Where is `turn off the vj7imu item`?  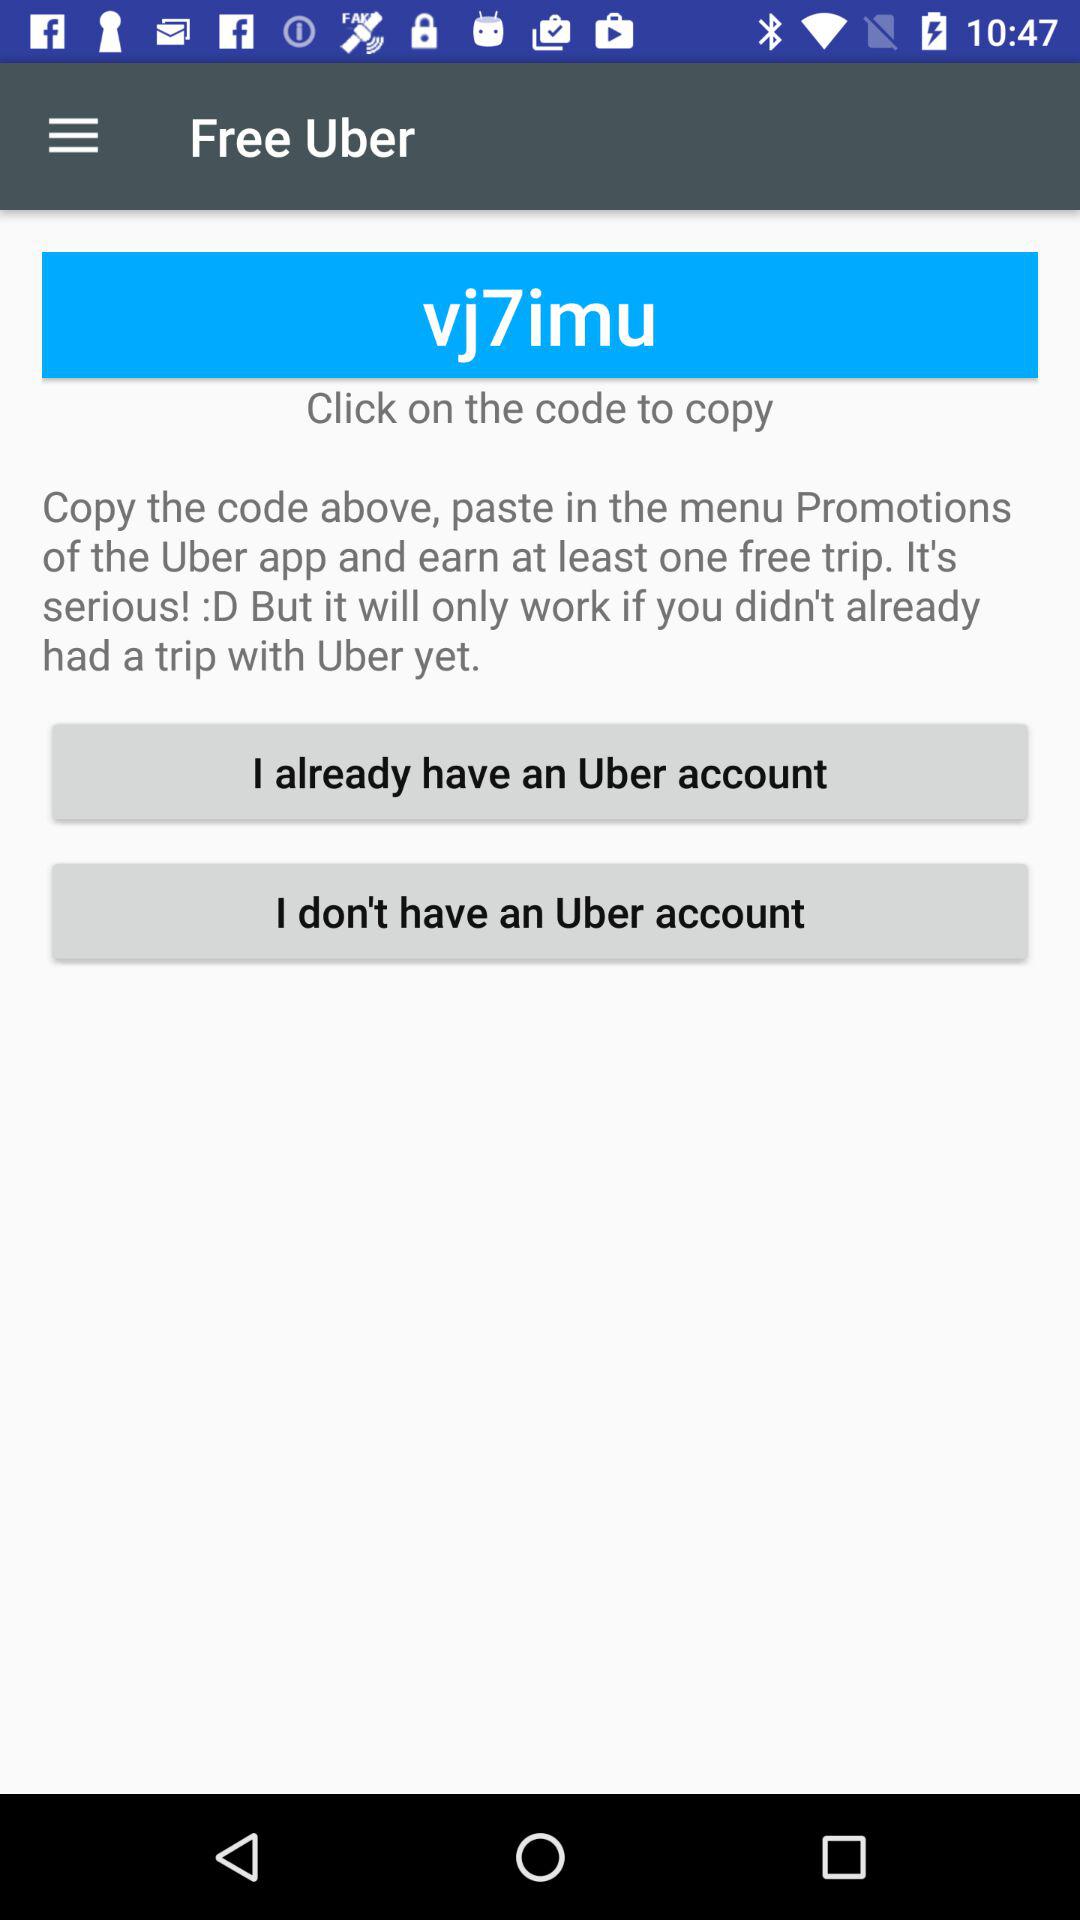
turn off the vj7imu item is located at coordinates (540, 314).